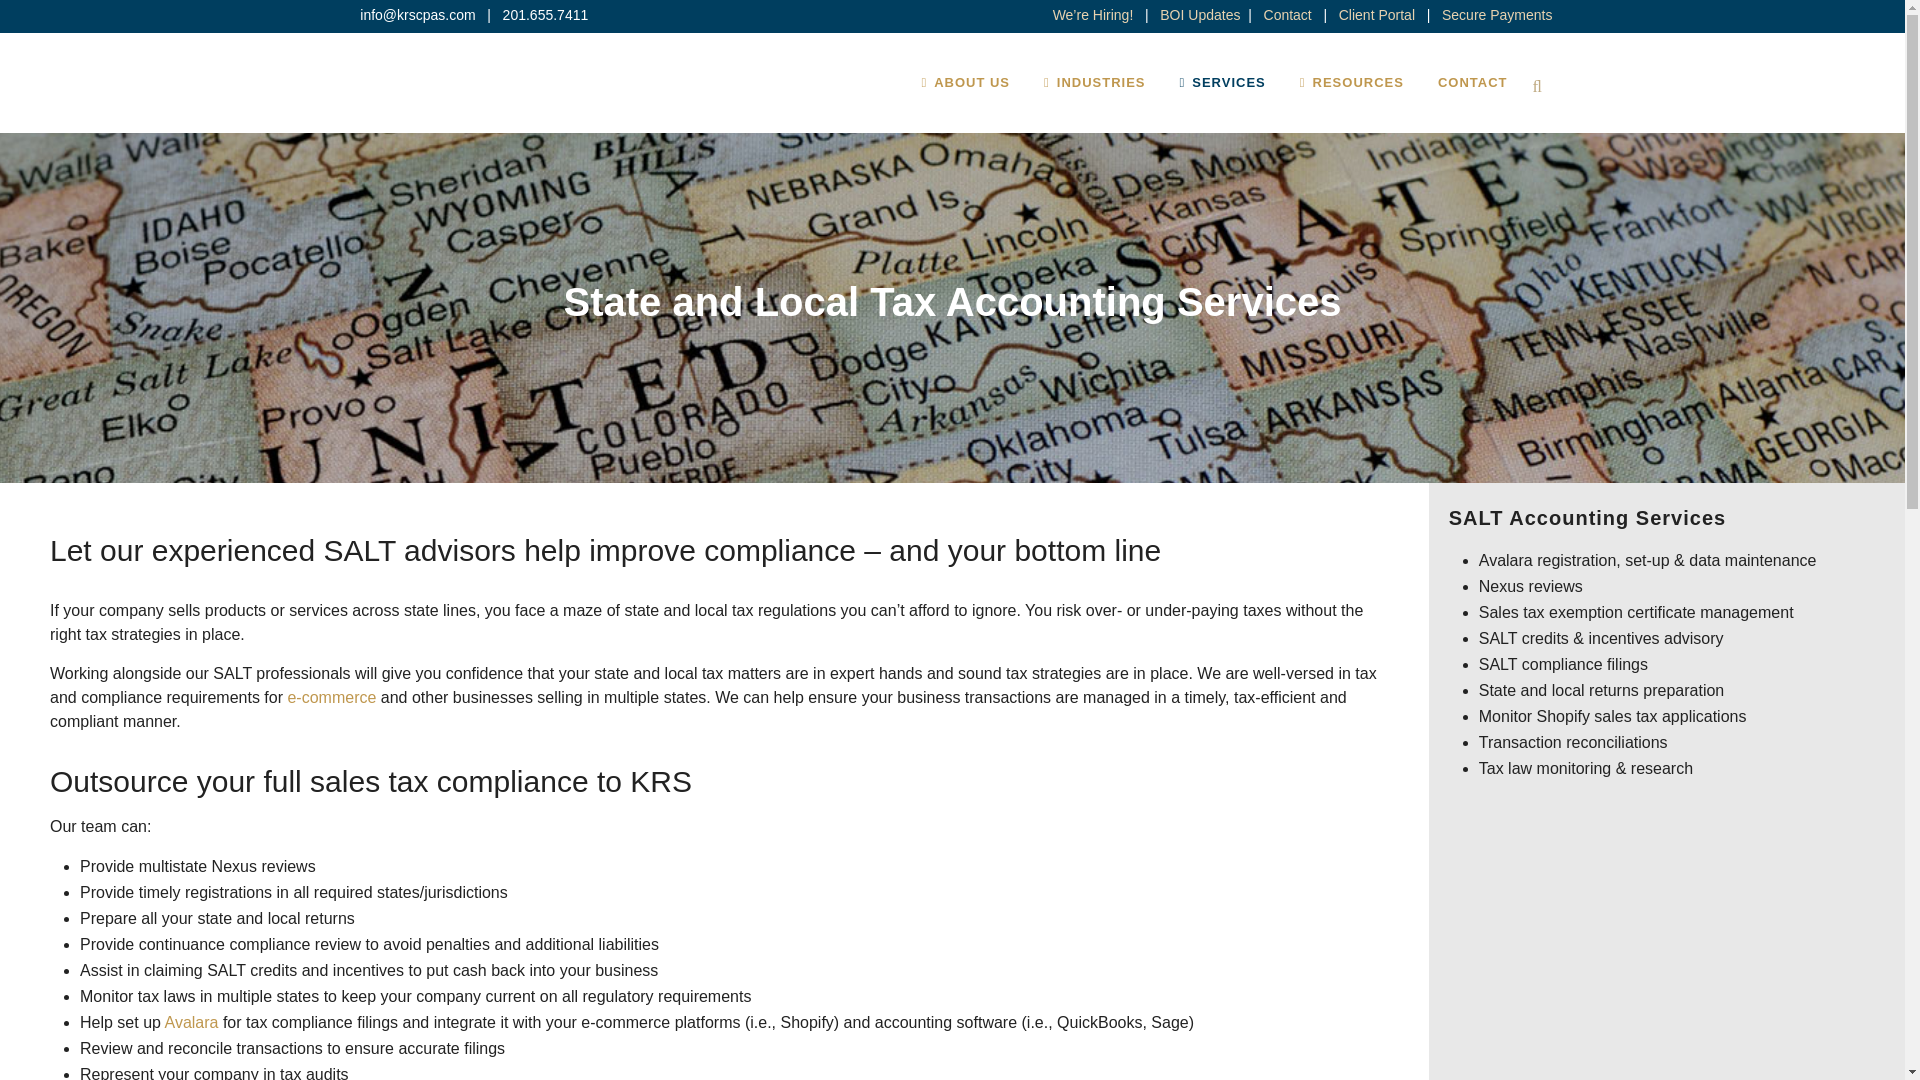 This screenshot has width=1920, height=1080. I want to click on Client Portal, so click(1376, 14).